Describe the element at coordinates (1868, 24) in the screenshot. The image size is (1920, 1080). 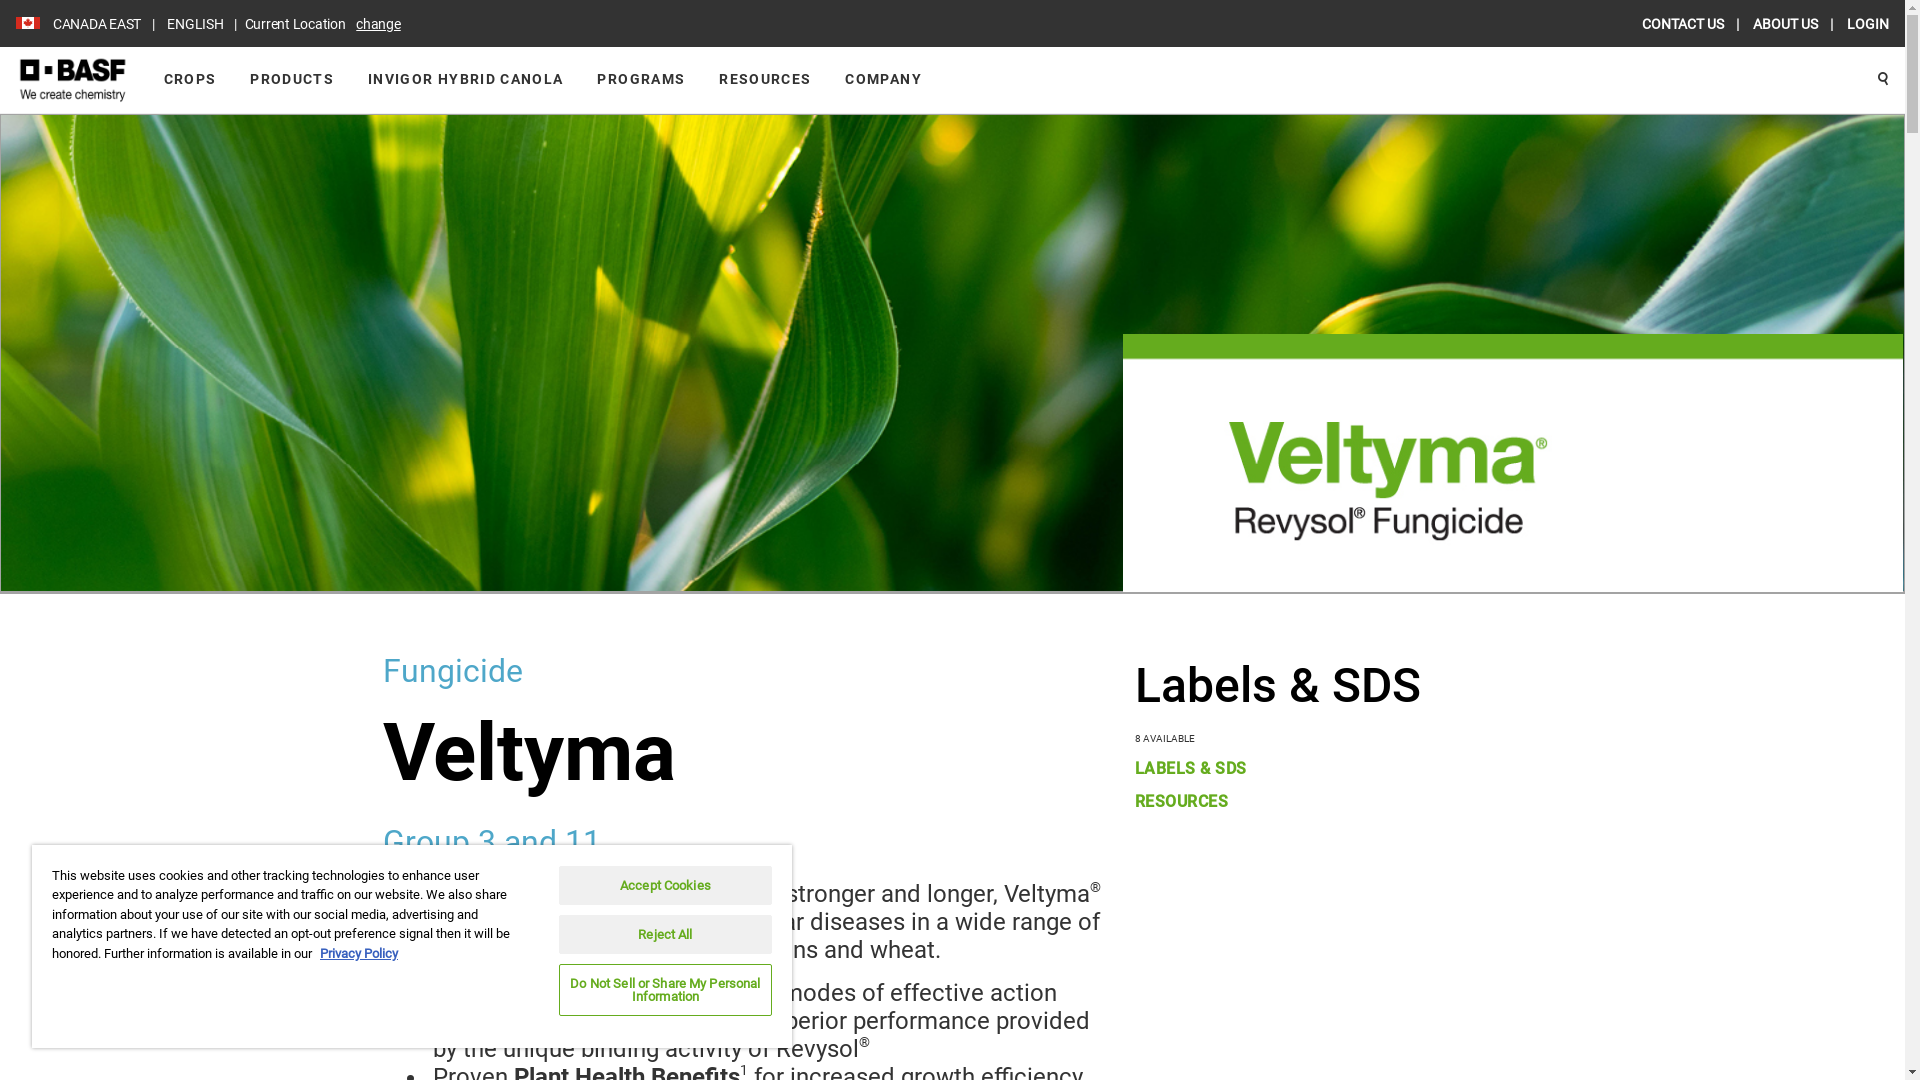
I see `LOGIN` at that location.